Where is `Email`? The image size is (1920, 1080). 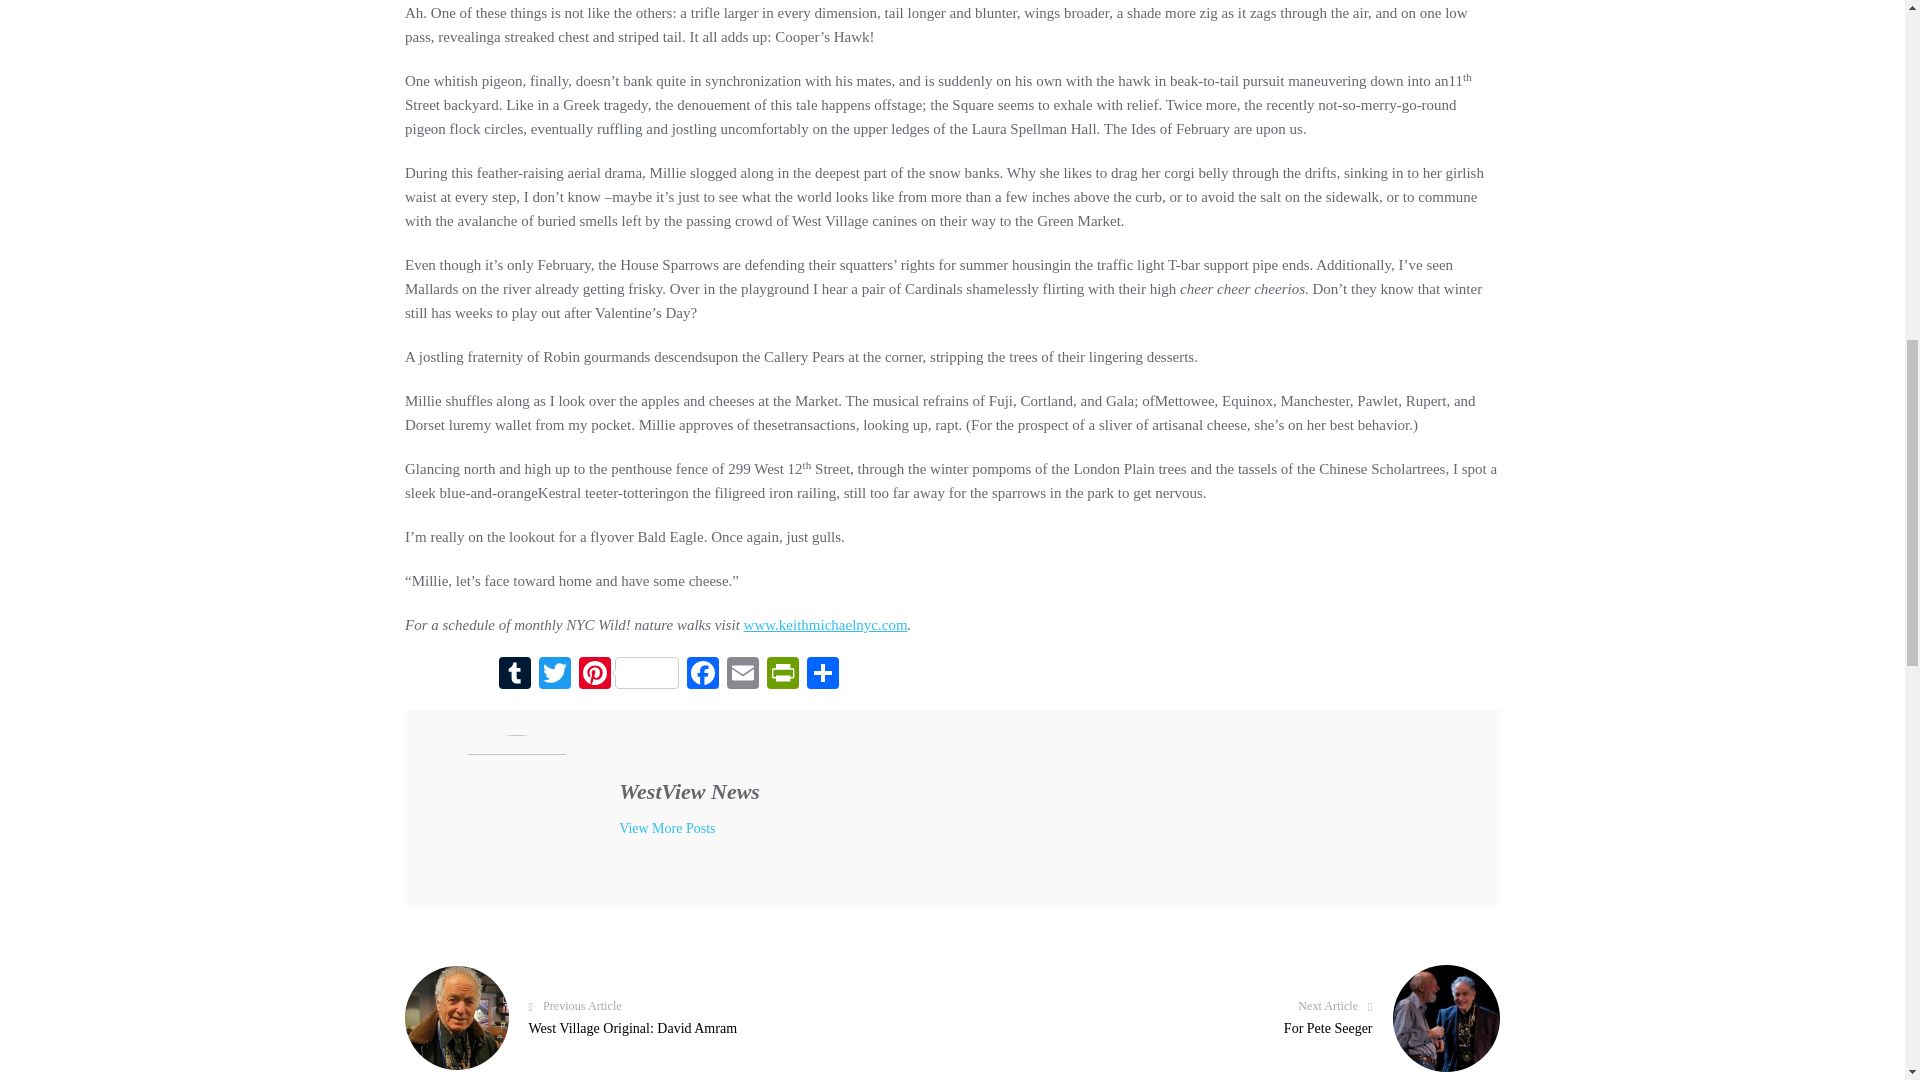 Email is located at coordinates (742, 675).